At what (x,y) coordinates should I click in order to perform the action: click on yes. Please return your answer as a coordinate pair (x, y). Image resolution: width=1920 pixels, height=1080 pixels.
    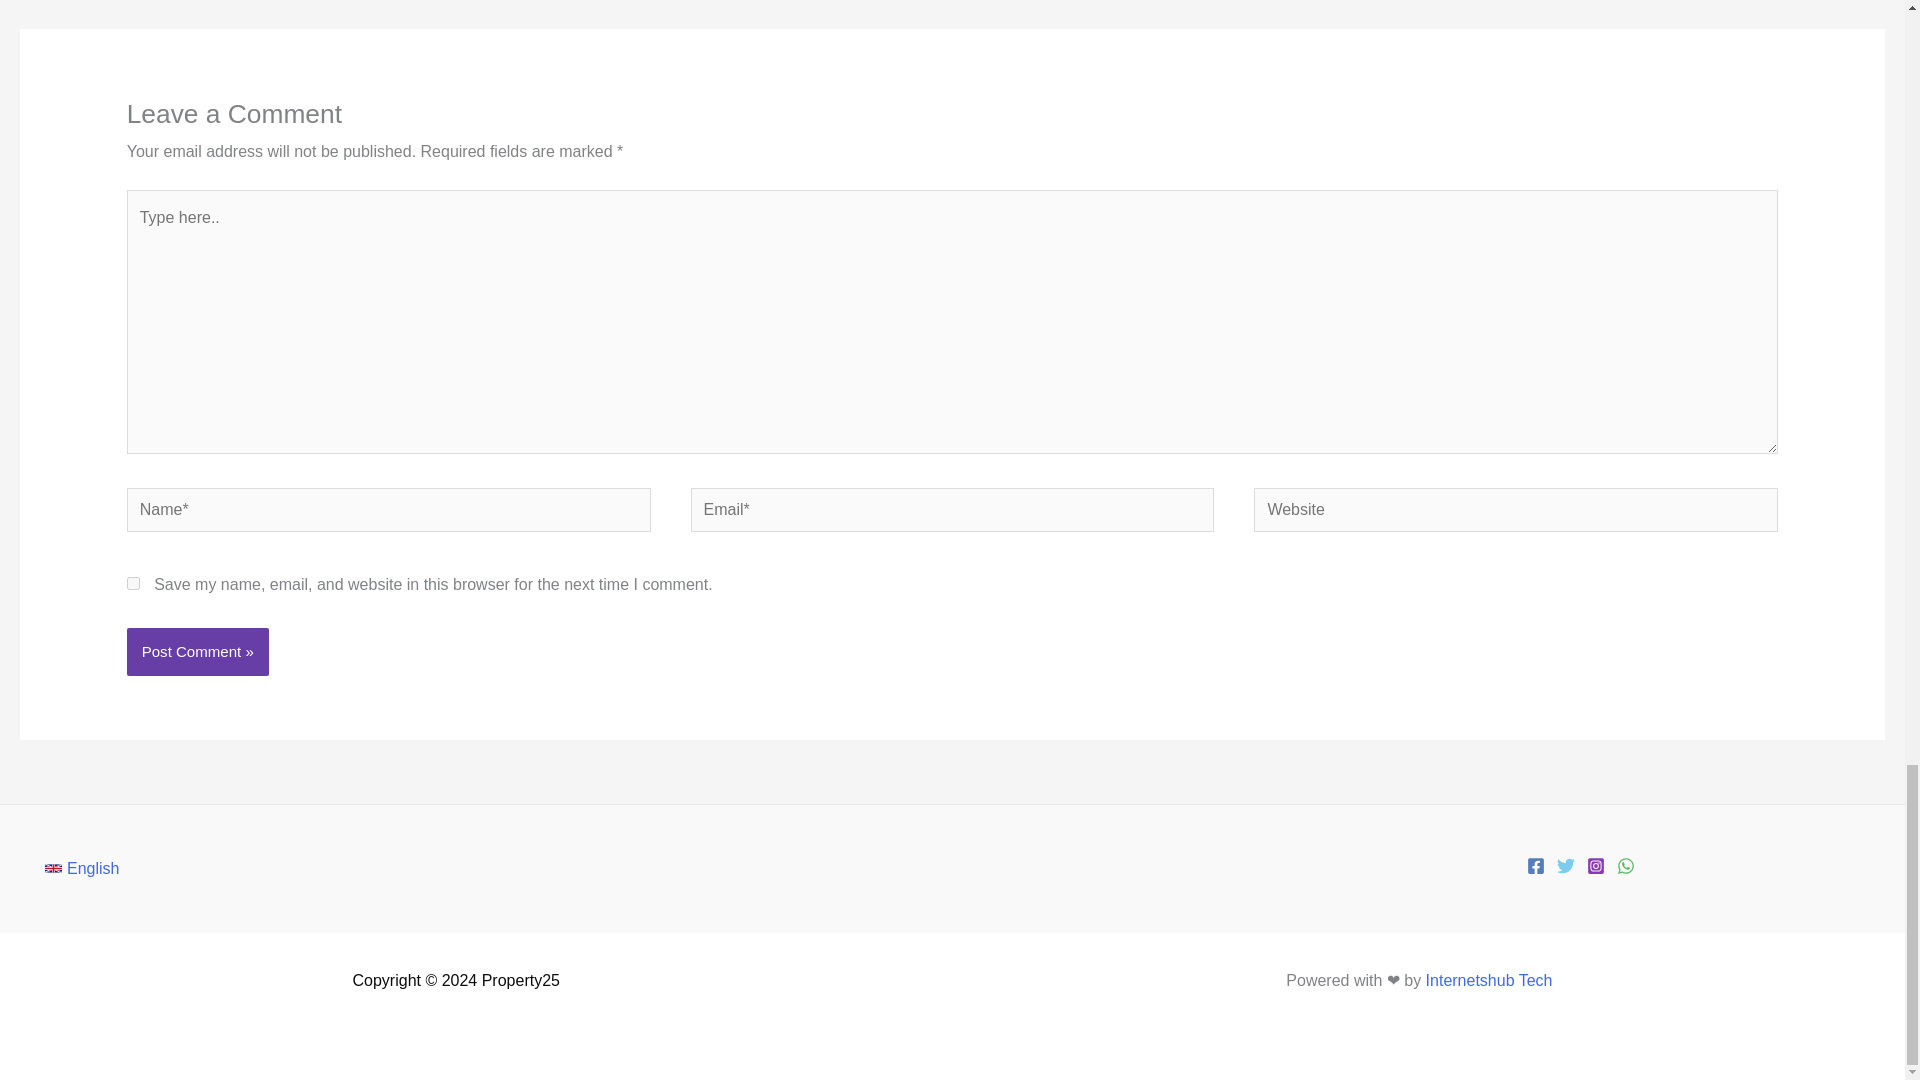
    Looking at the image, I should click on (133, 582).